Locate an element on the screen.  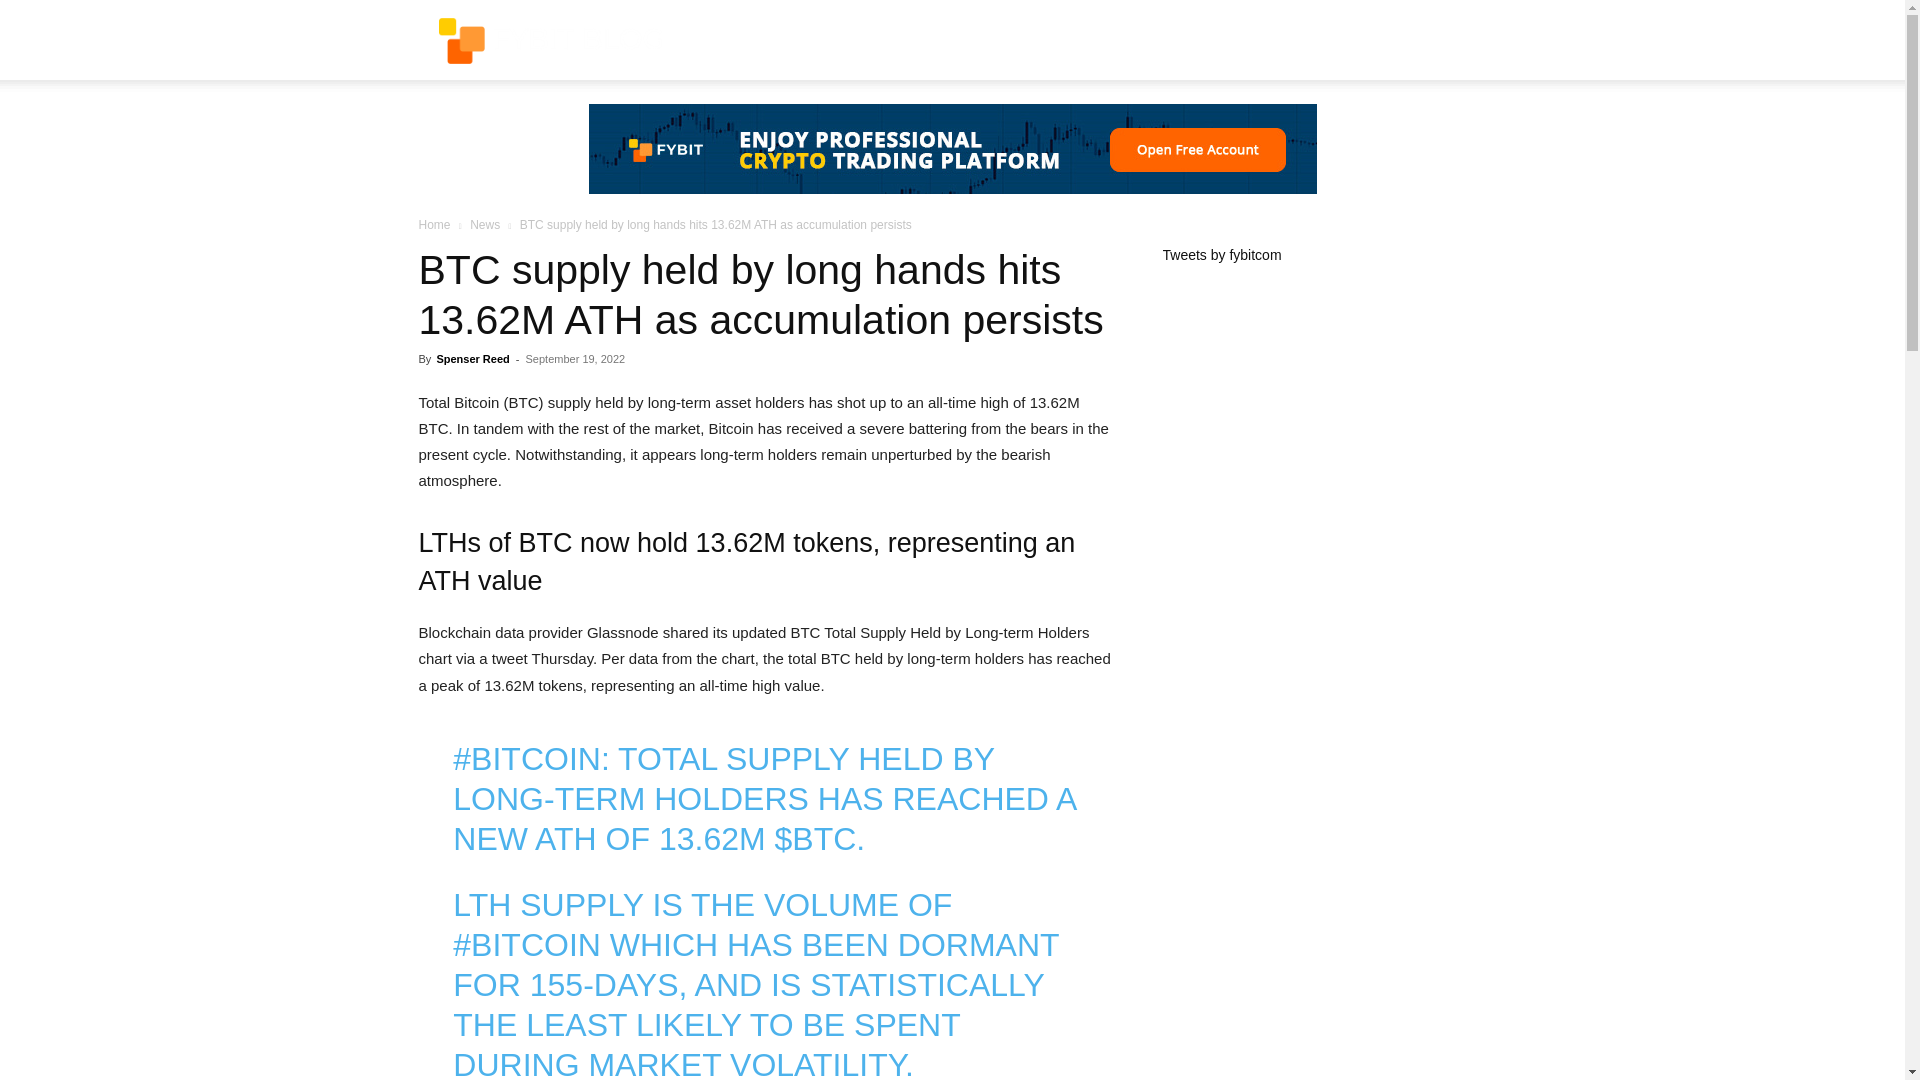
FYBIT blog is located at coordinates (550, 40).